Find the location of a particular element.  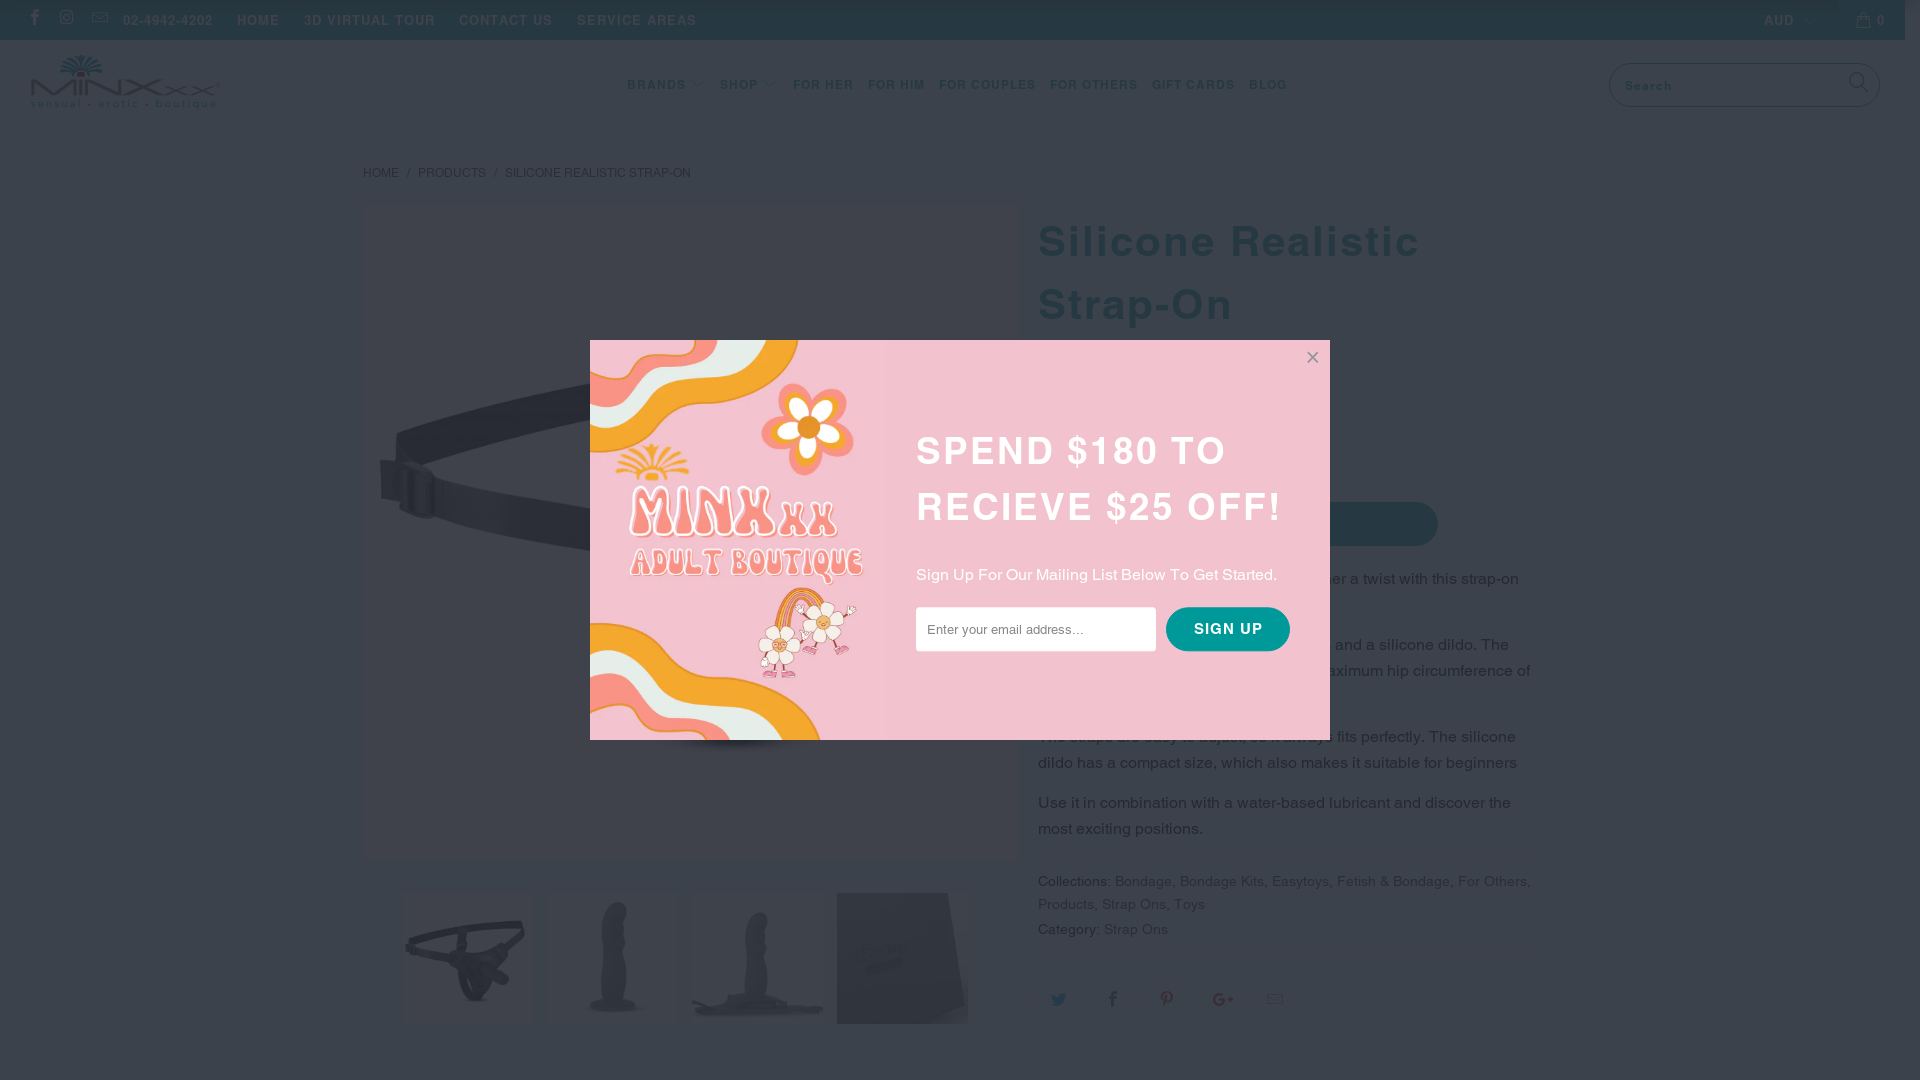

Sign Up is located at coordinates (1228, 630).